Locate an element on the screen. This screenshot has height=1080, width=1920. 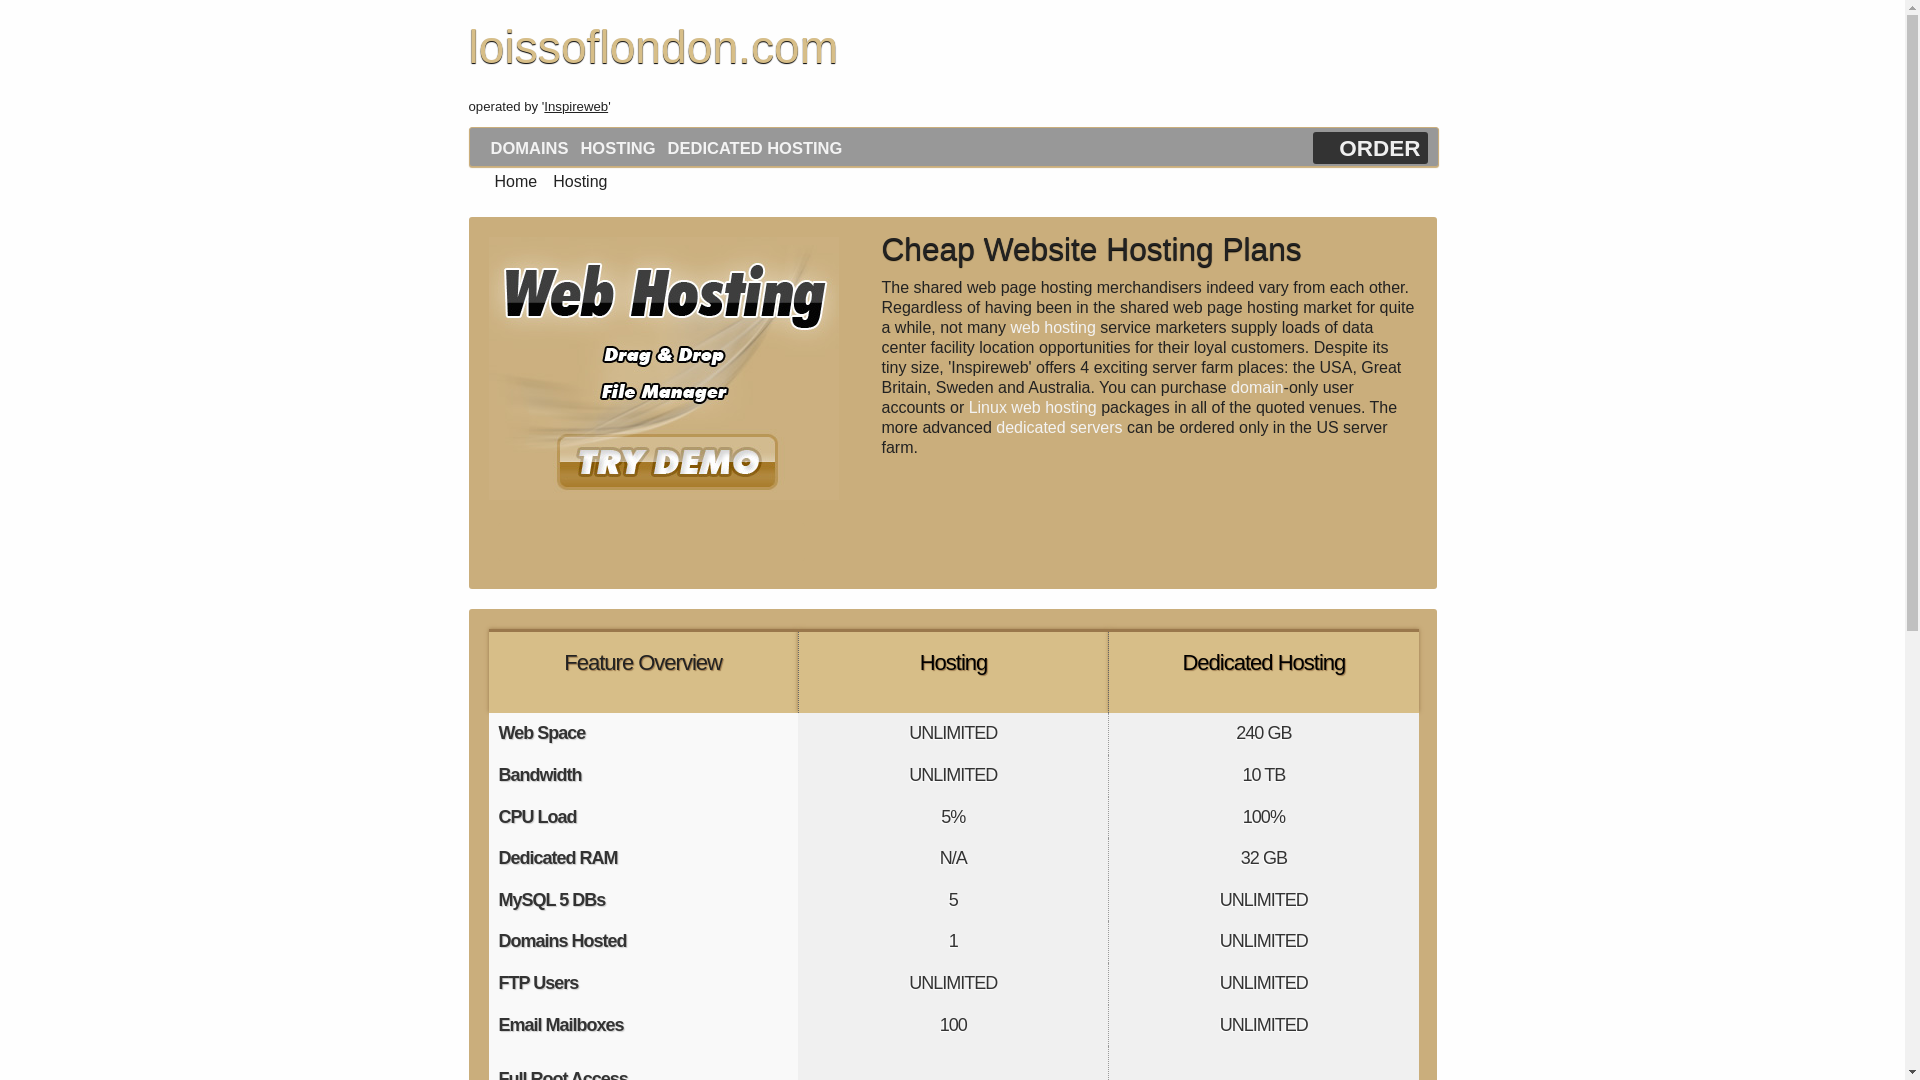
Web Hosting Packages is located at coordinates (662, 368).